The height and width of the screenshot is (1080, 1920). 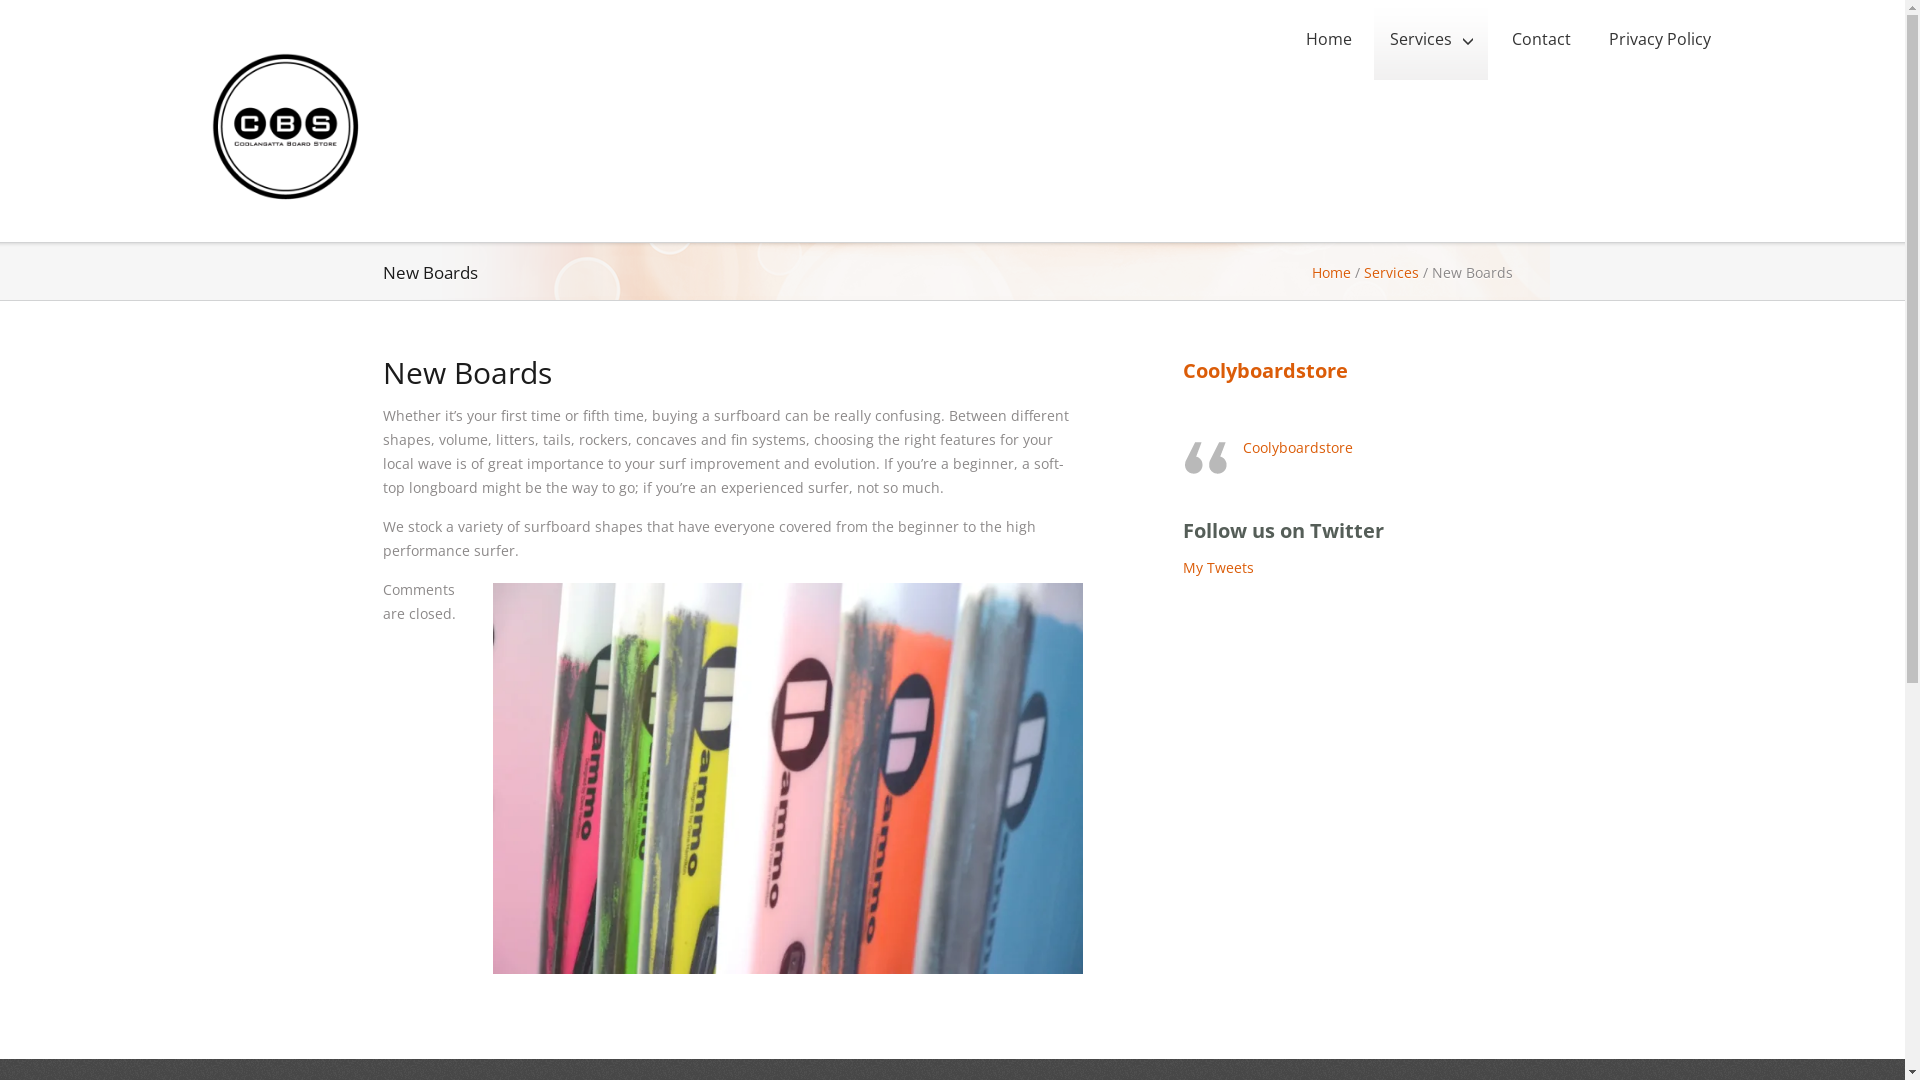 What do you see at coordinates (1658, 40) in the screenshot?
I see `Privacy Policy` at bounding box center [1658, 40].